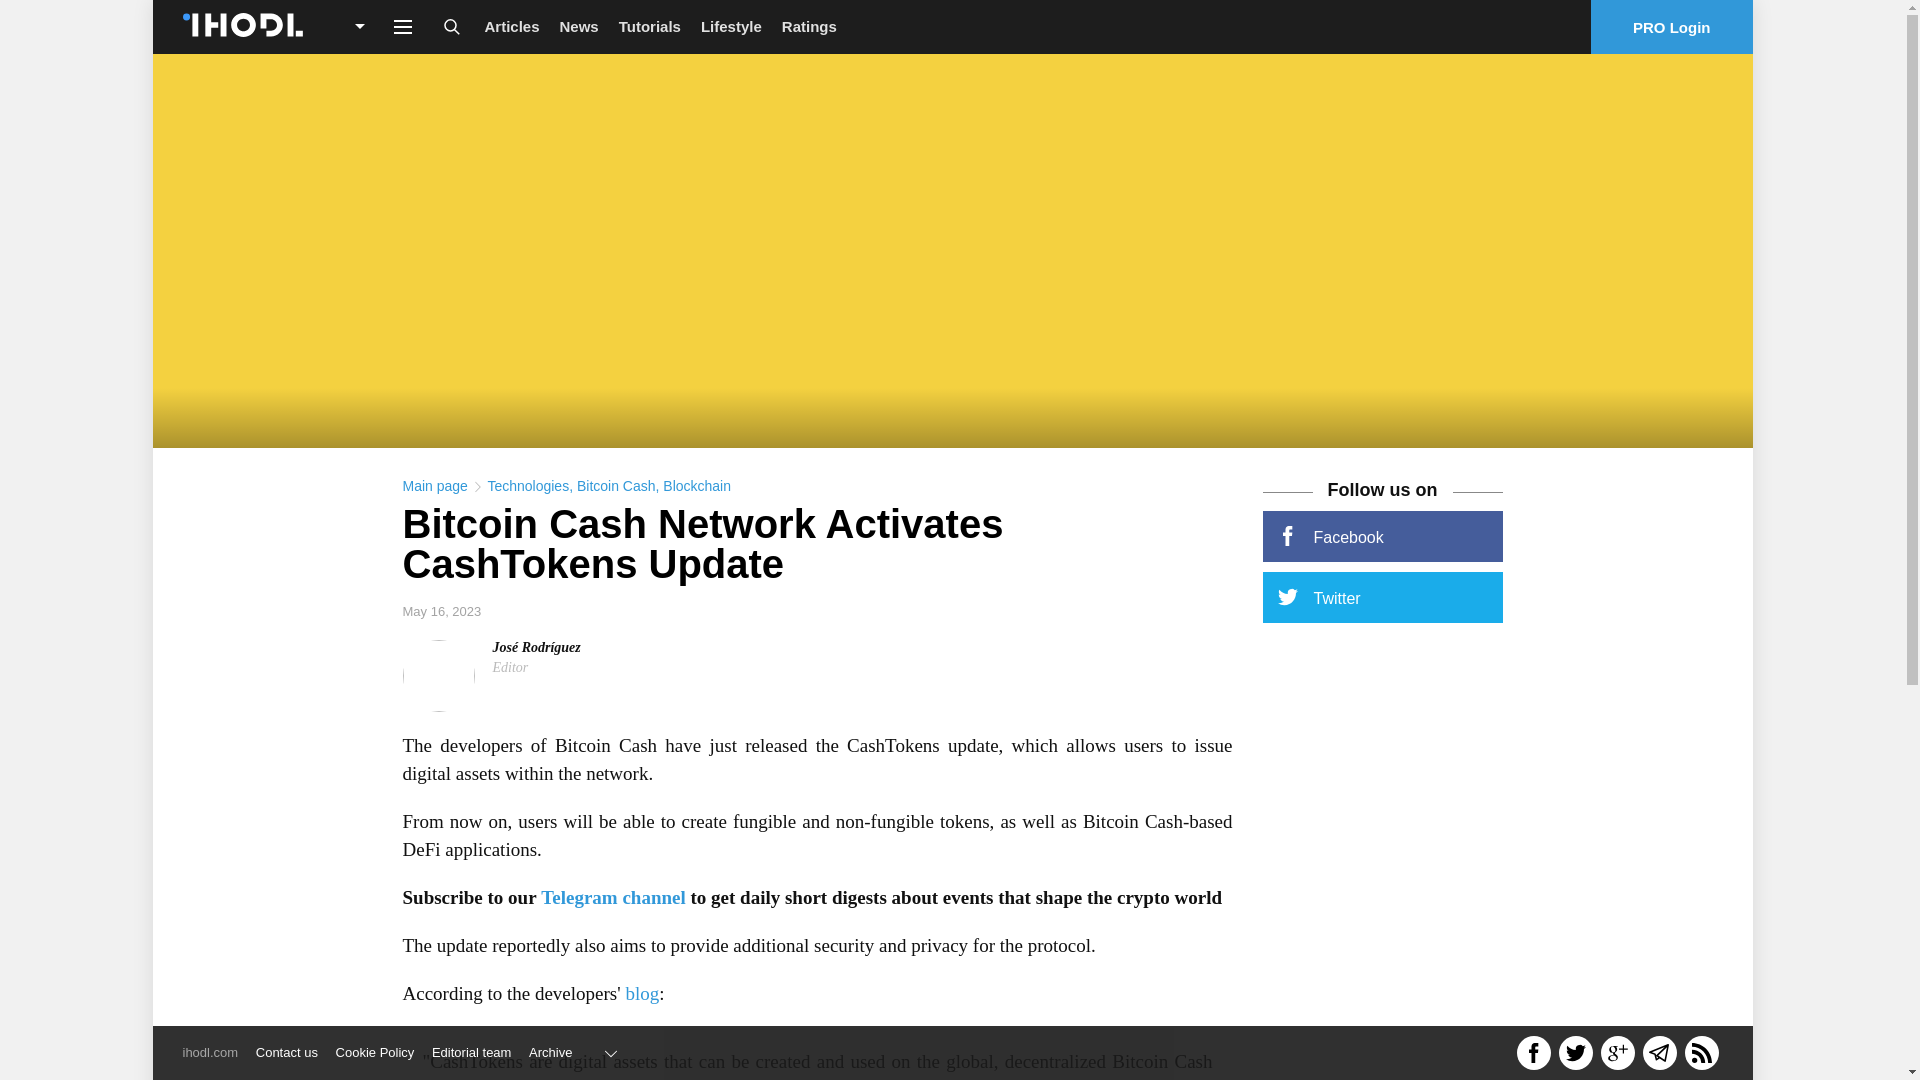 This screenshot has width=1920, height=1080. I want to click on Telegram channel, so click(613, 897).